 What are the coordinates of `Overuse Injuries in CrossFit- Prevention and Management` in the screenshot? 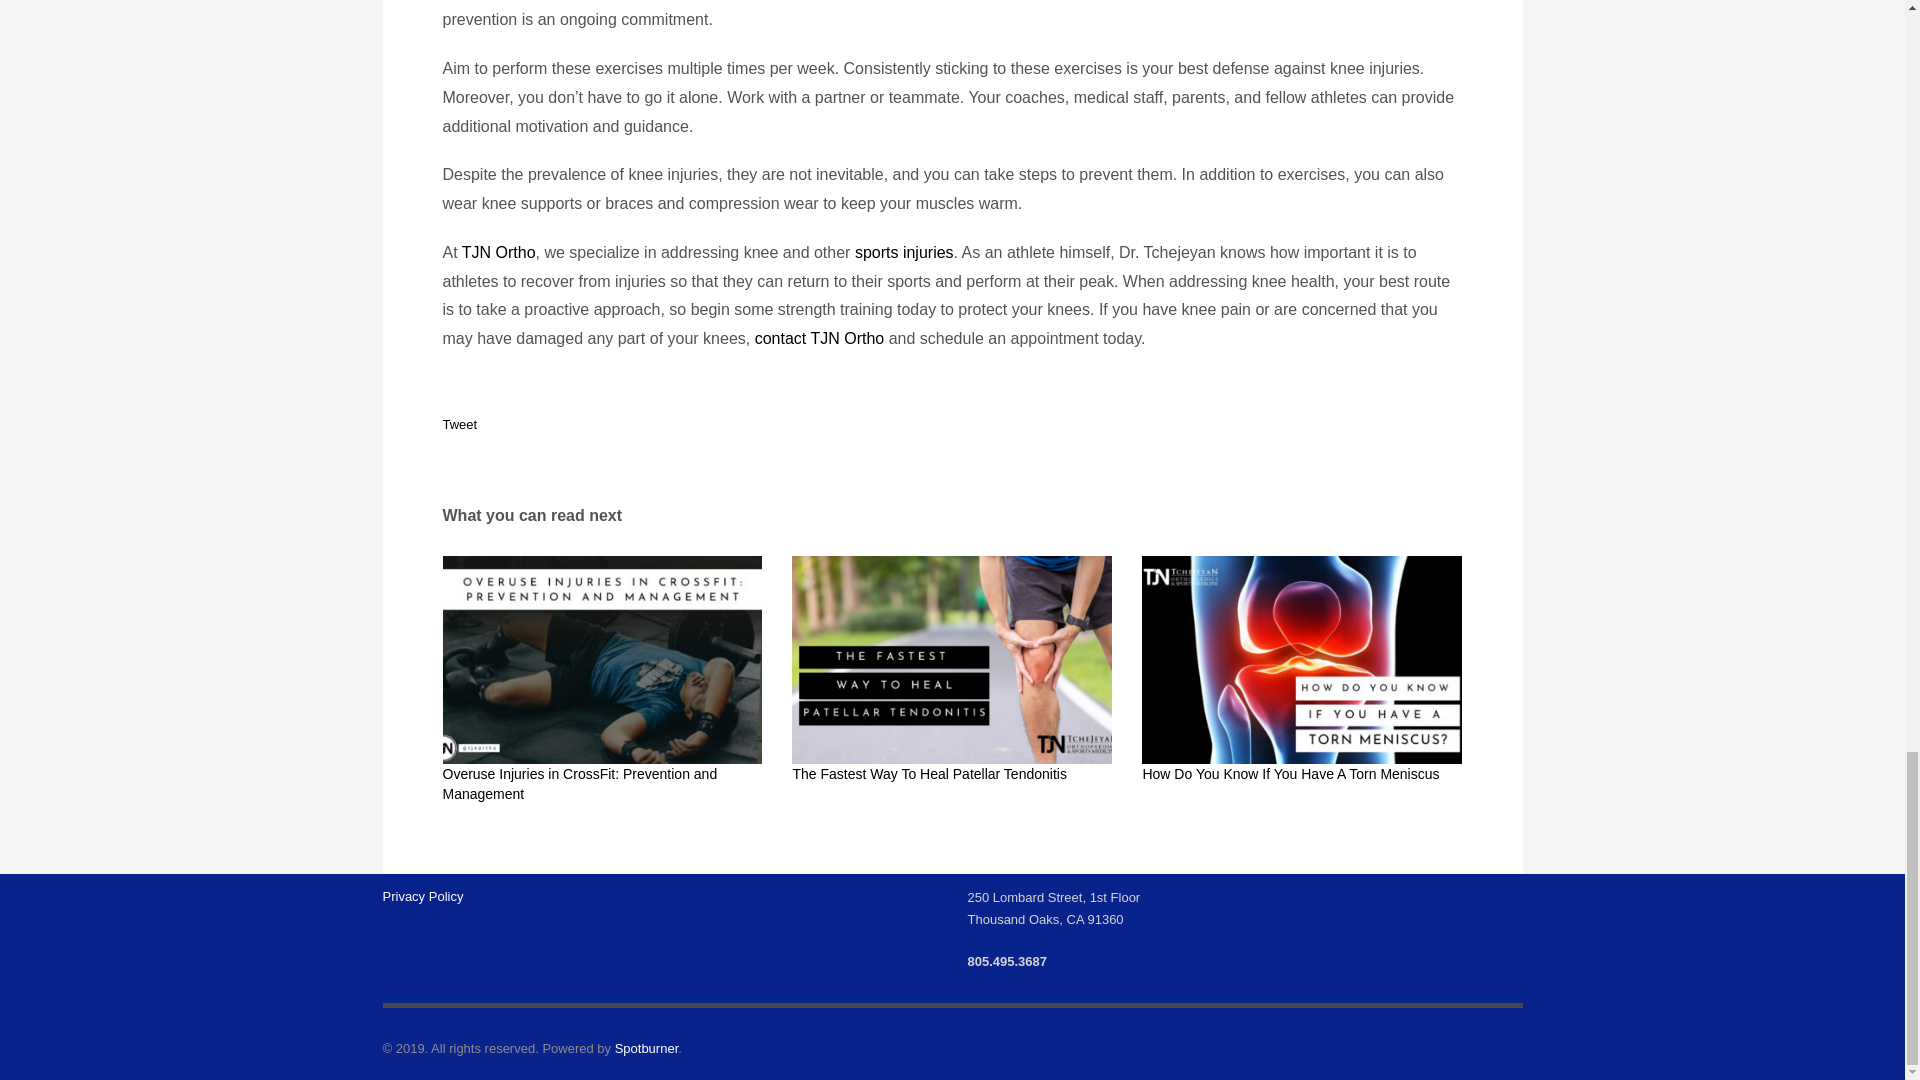 It's located at (602, 660).